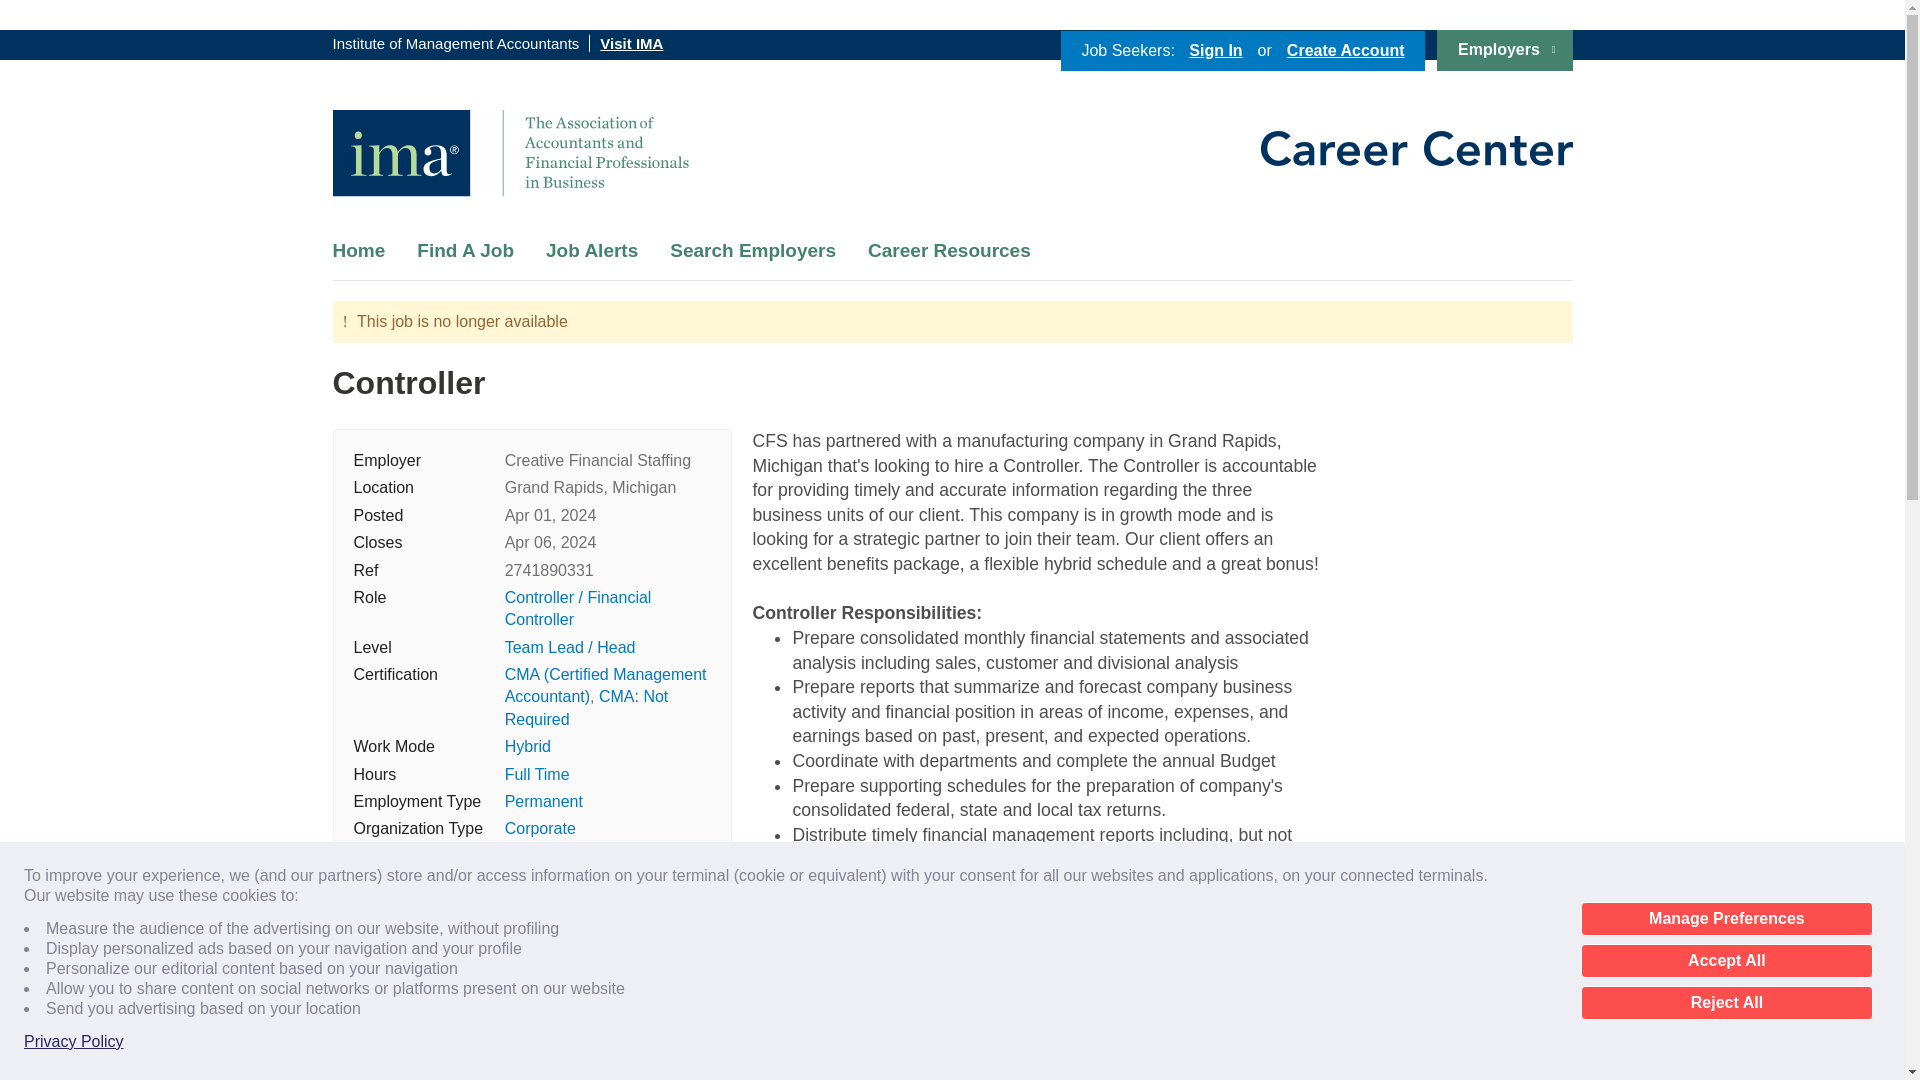  Describe the element at coordinates (1726, 918) in the screenshot. I see `Manage Preferences` at that location.